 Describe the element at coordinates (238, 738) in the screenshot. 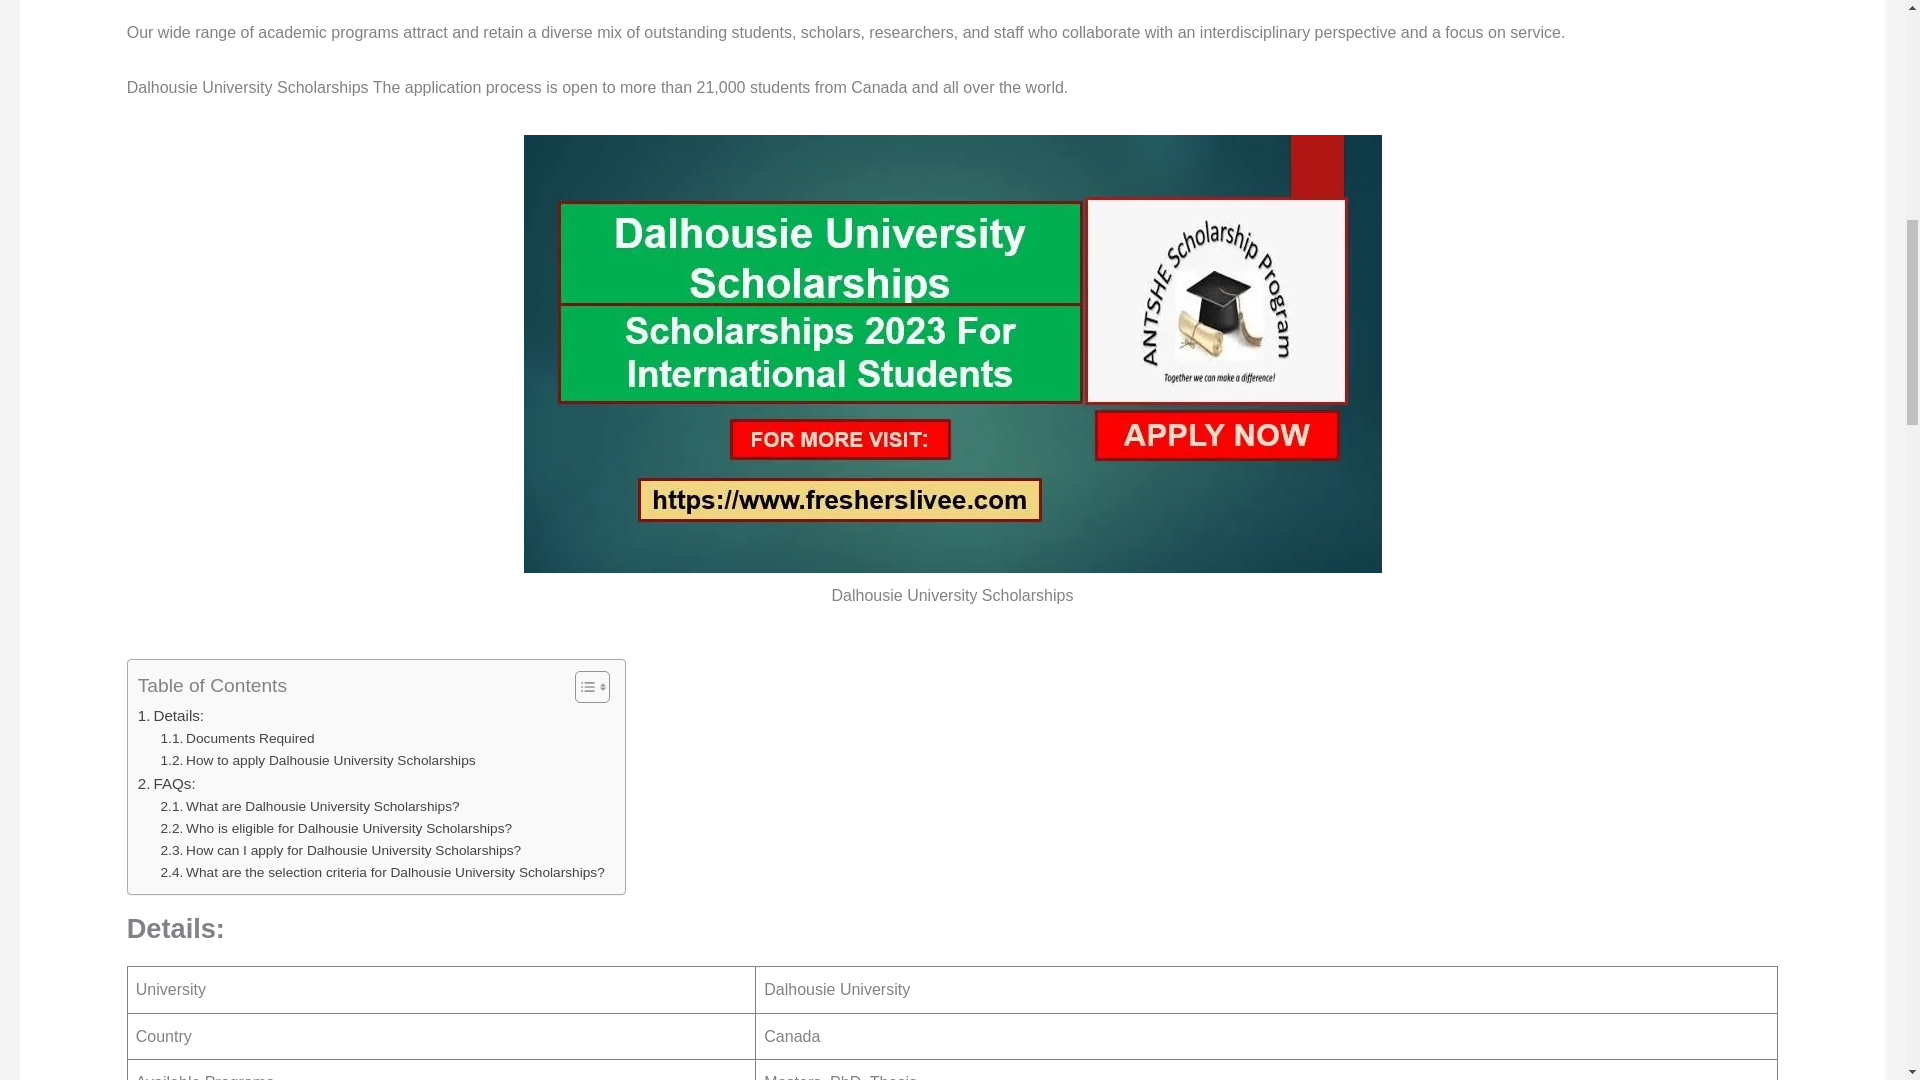

I see `Documents Required` at that location.